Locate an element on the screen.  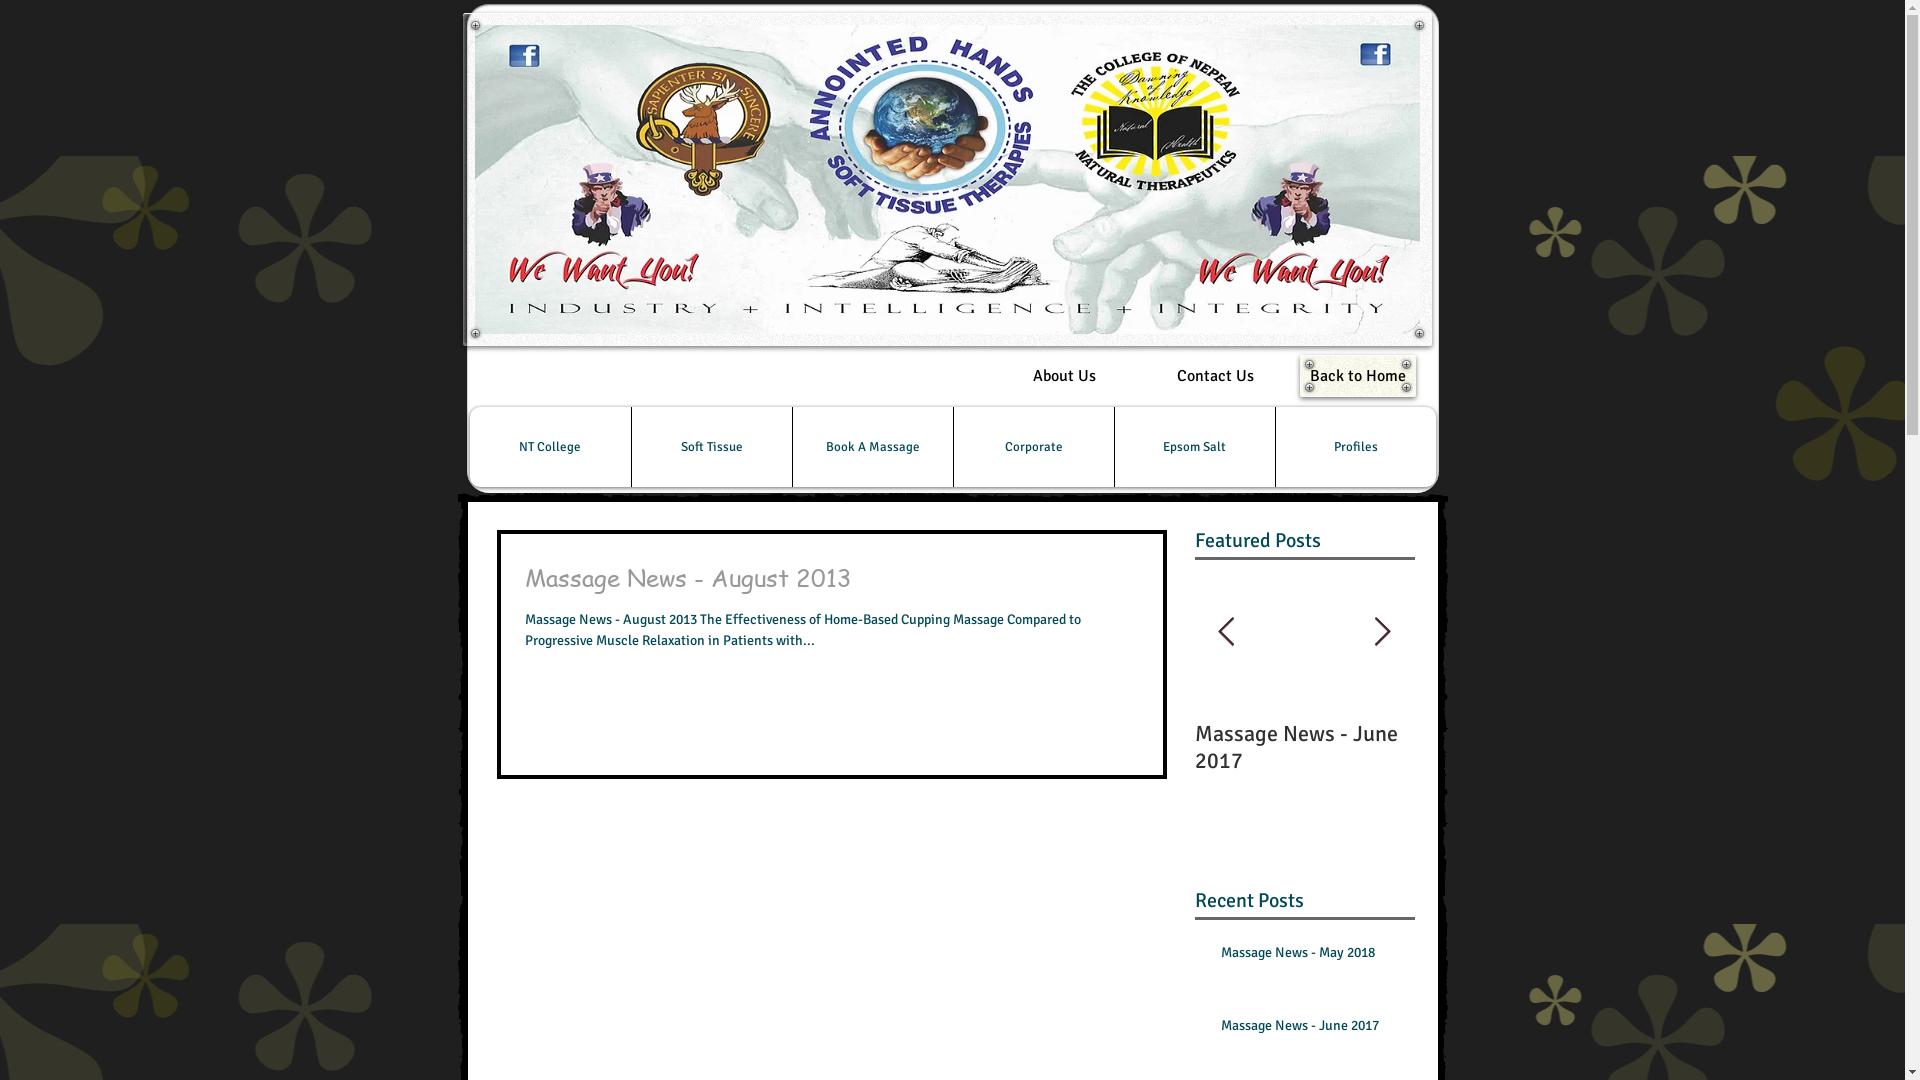
Massage News - May 2018 is located at coordinates (1311, 957).